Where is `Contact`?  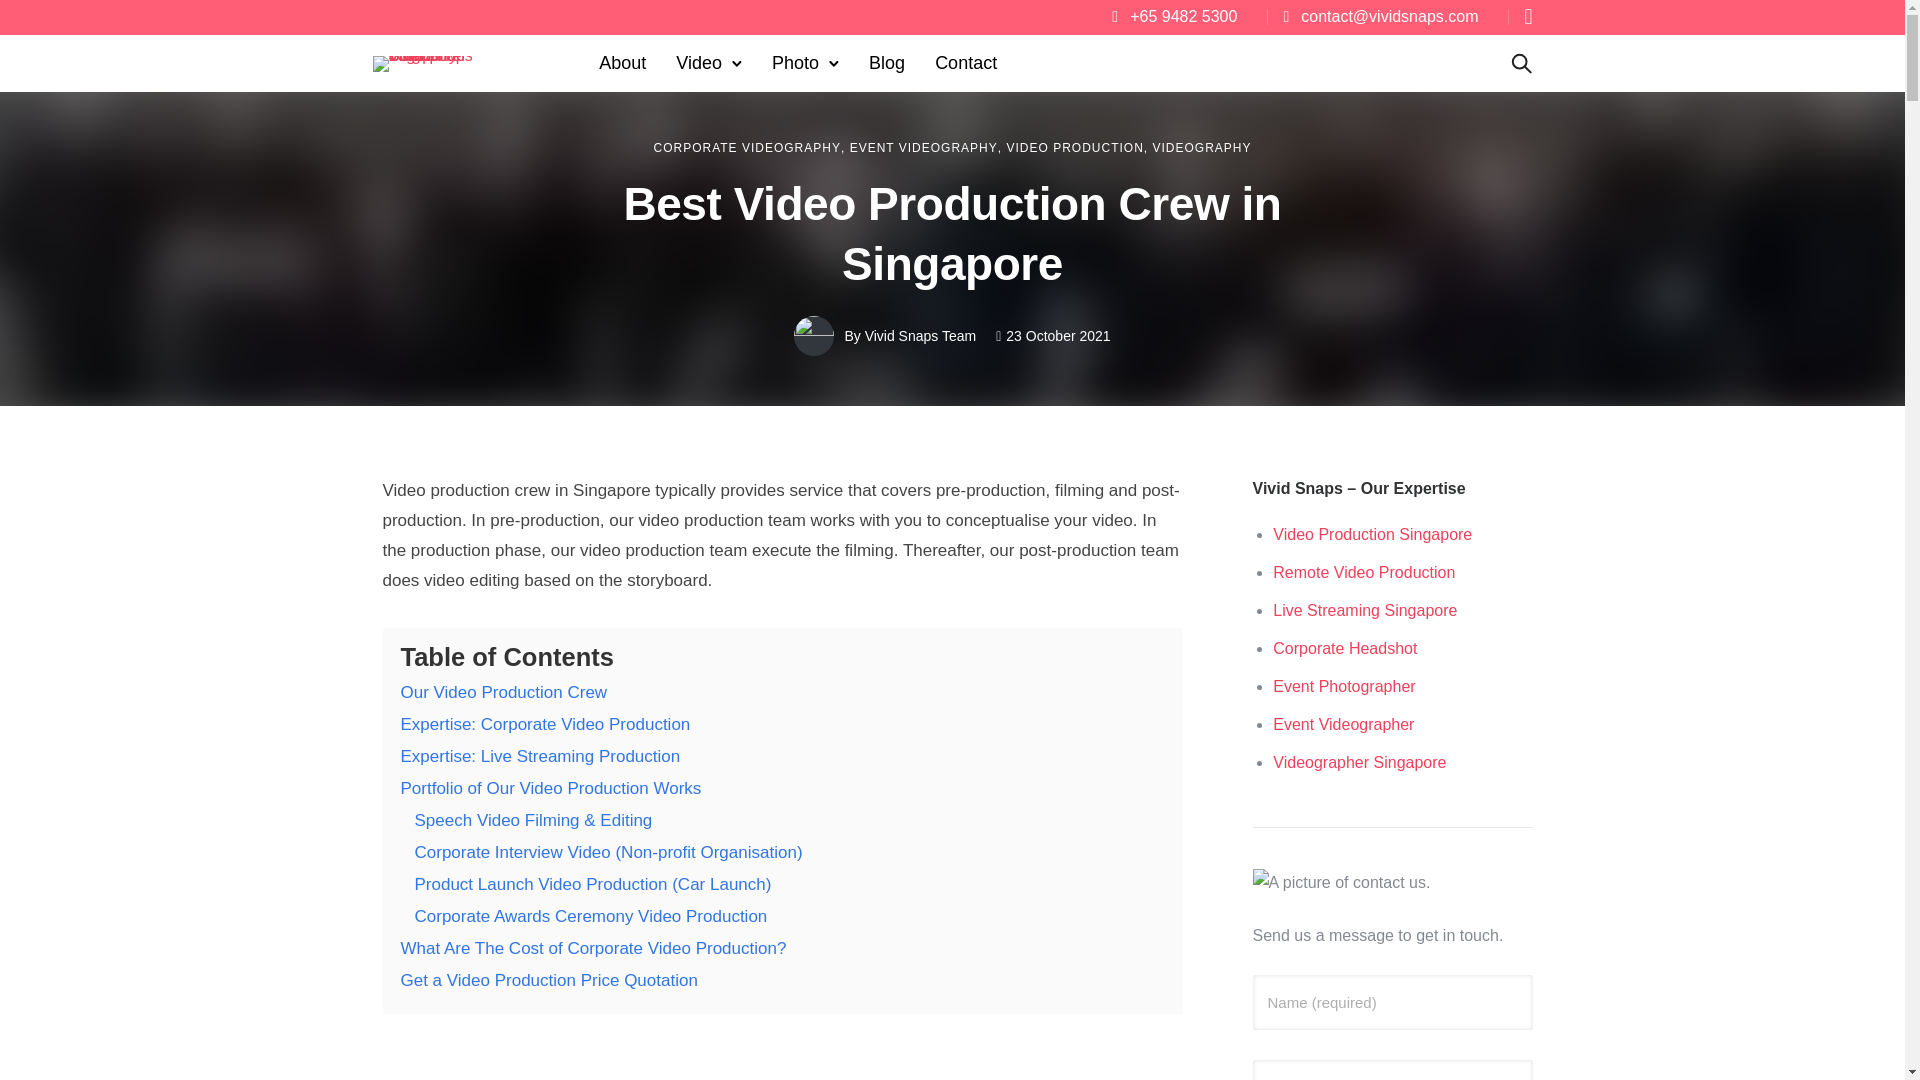
Contact is located at coordinates (966, 63).